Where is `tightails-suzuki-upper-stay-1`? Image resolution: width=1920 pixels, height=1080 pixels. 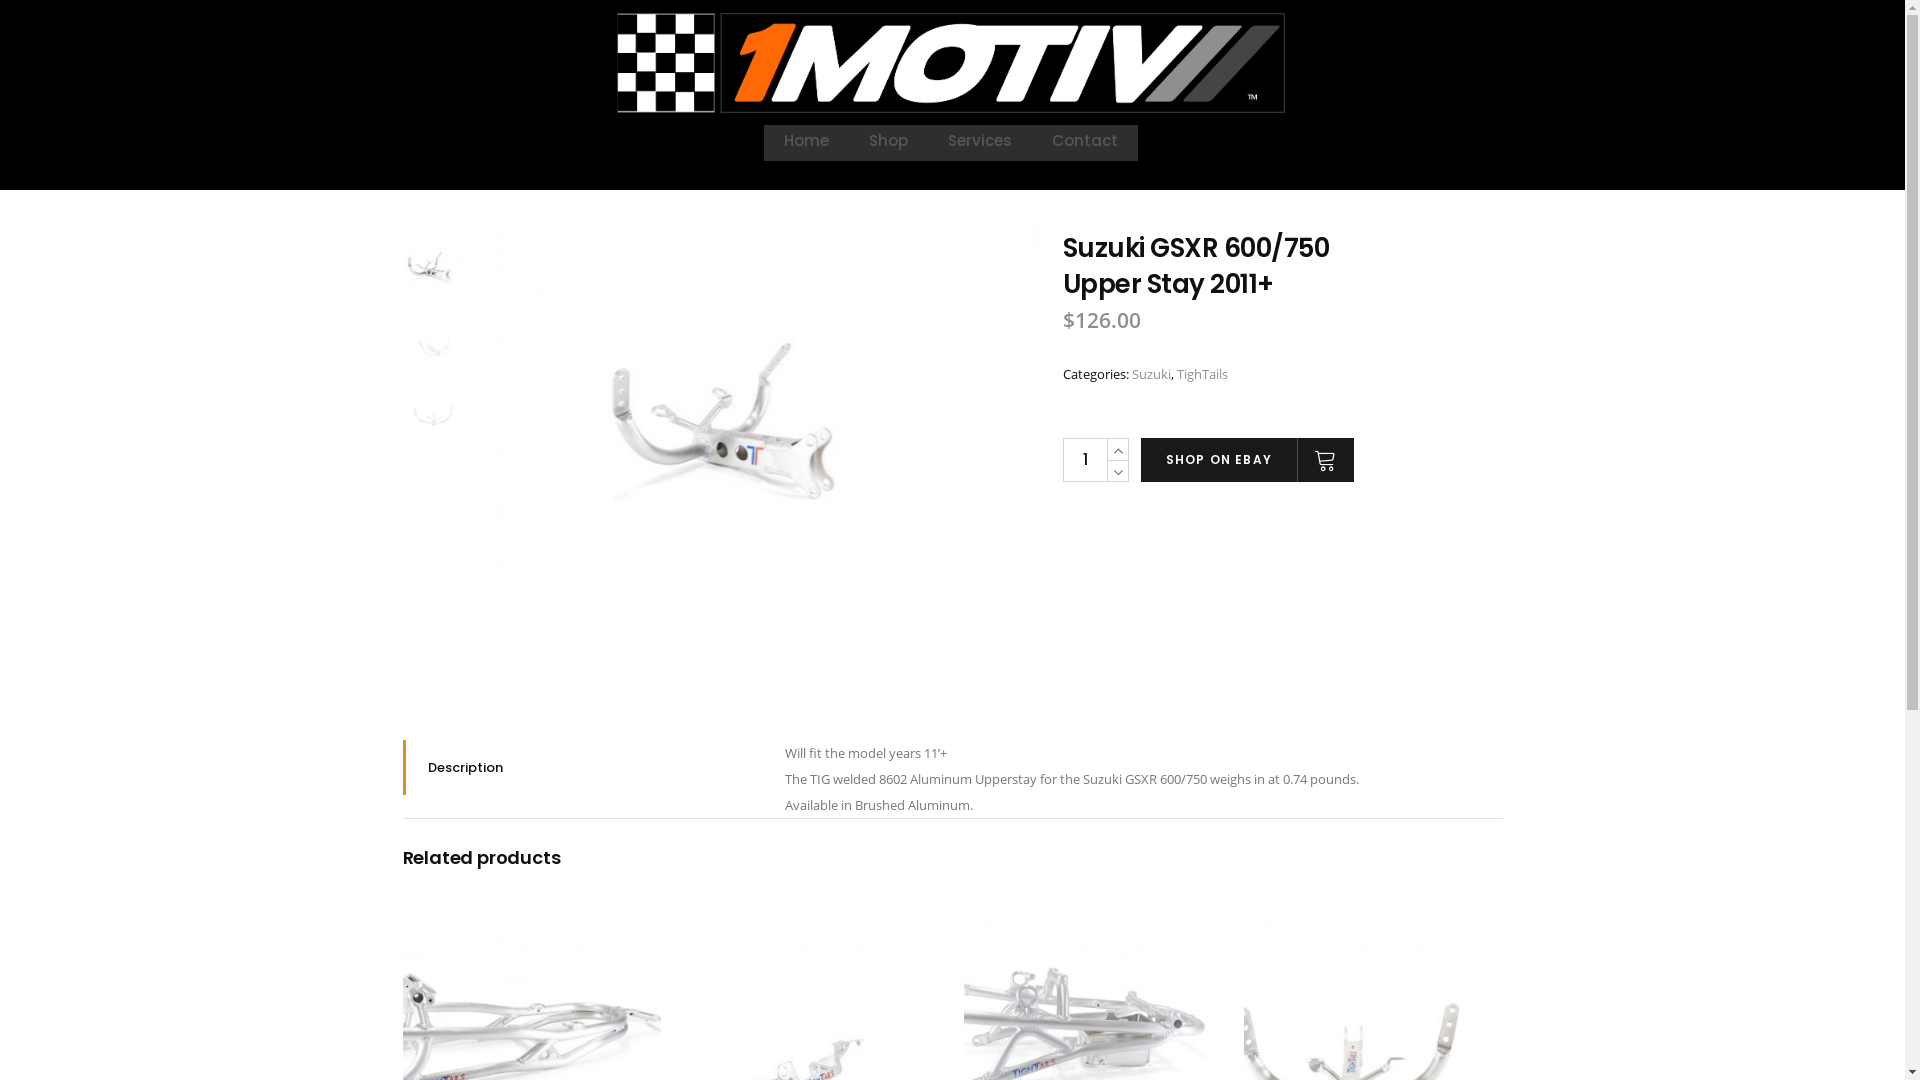 tightails-suzuki-upper-stay-1 is located at coordinates (769, 410).